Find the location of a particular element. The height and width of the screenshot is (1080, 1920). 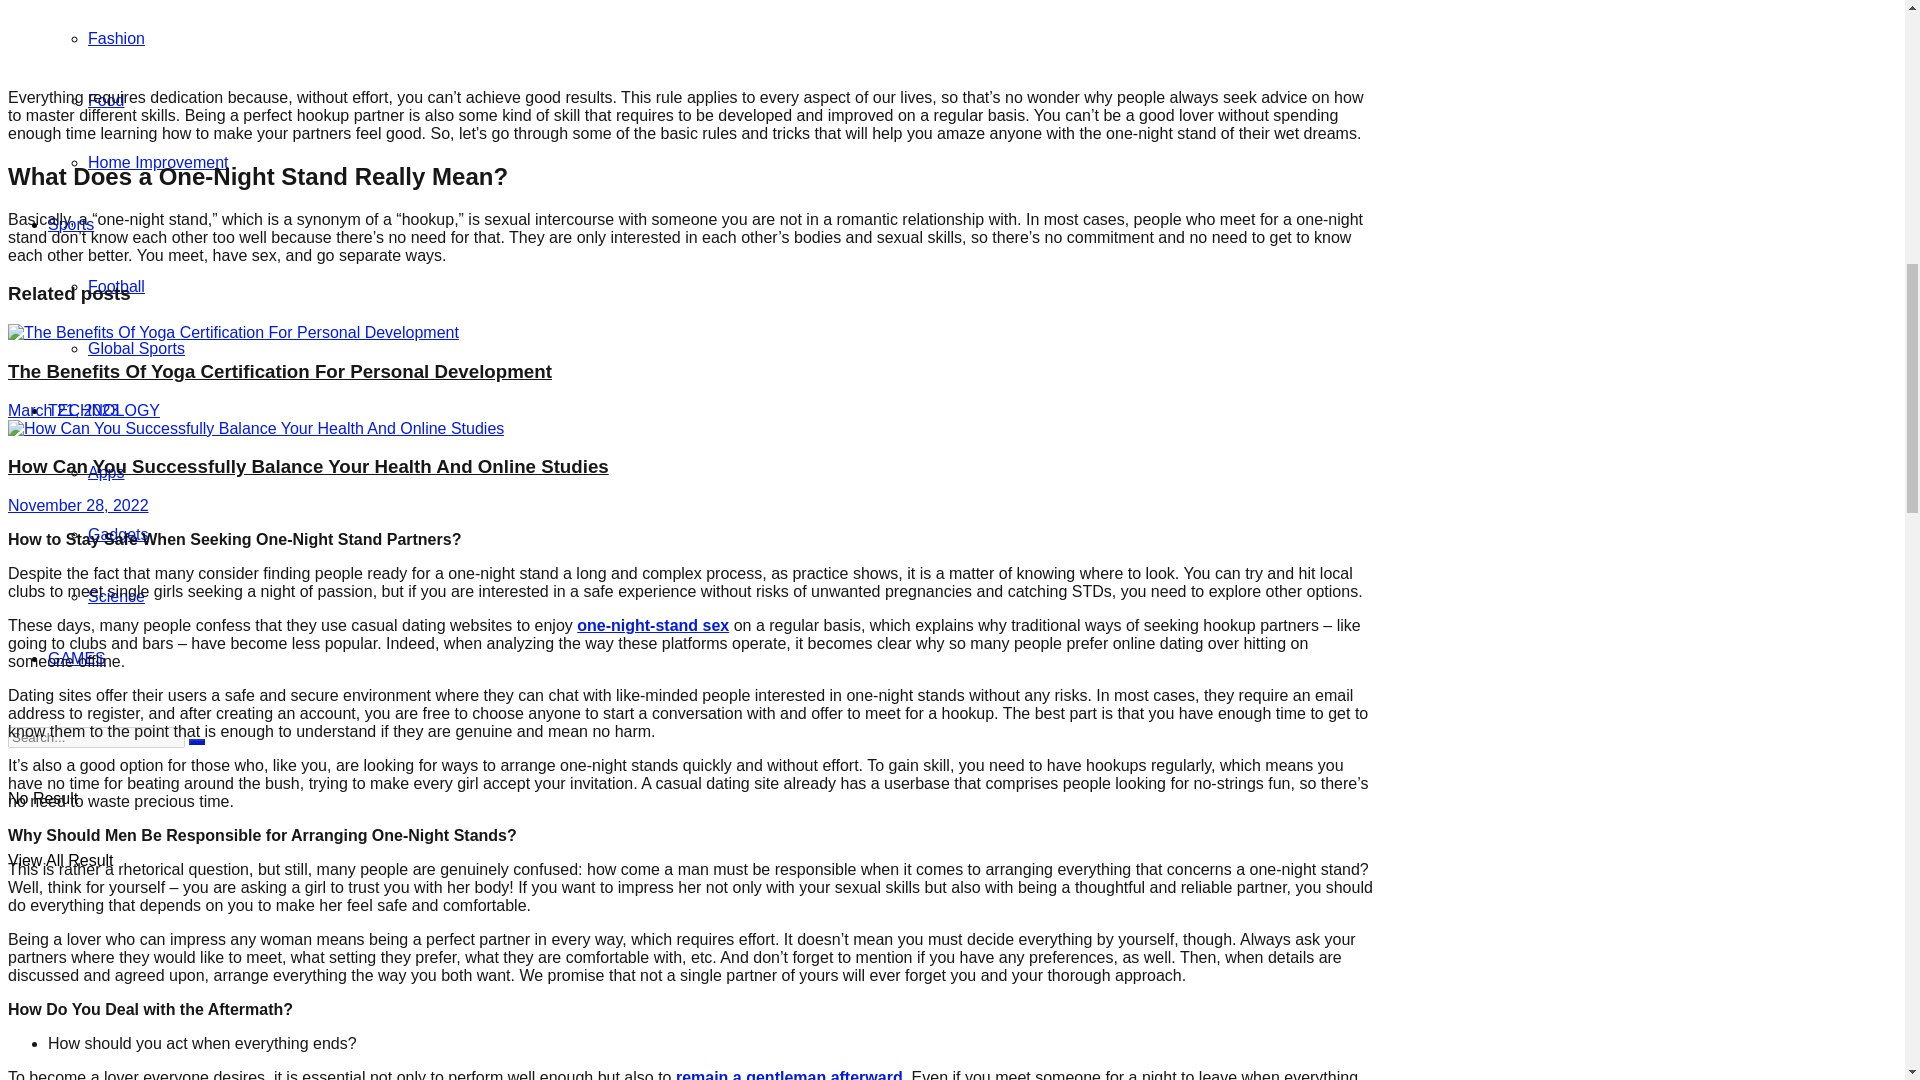

GAMES is located at coordinates (76, 658).